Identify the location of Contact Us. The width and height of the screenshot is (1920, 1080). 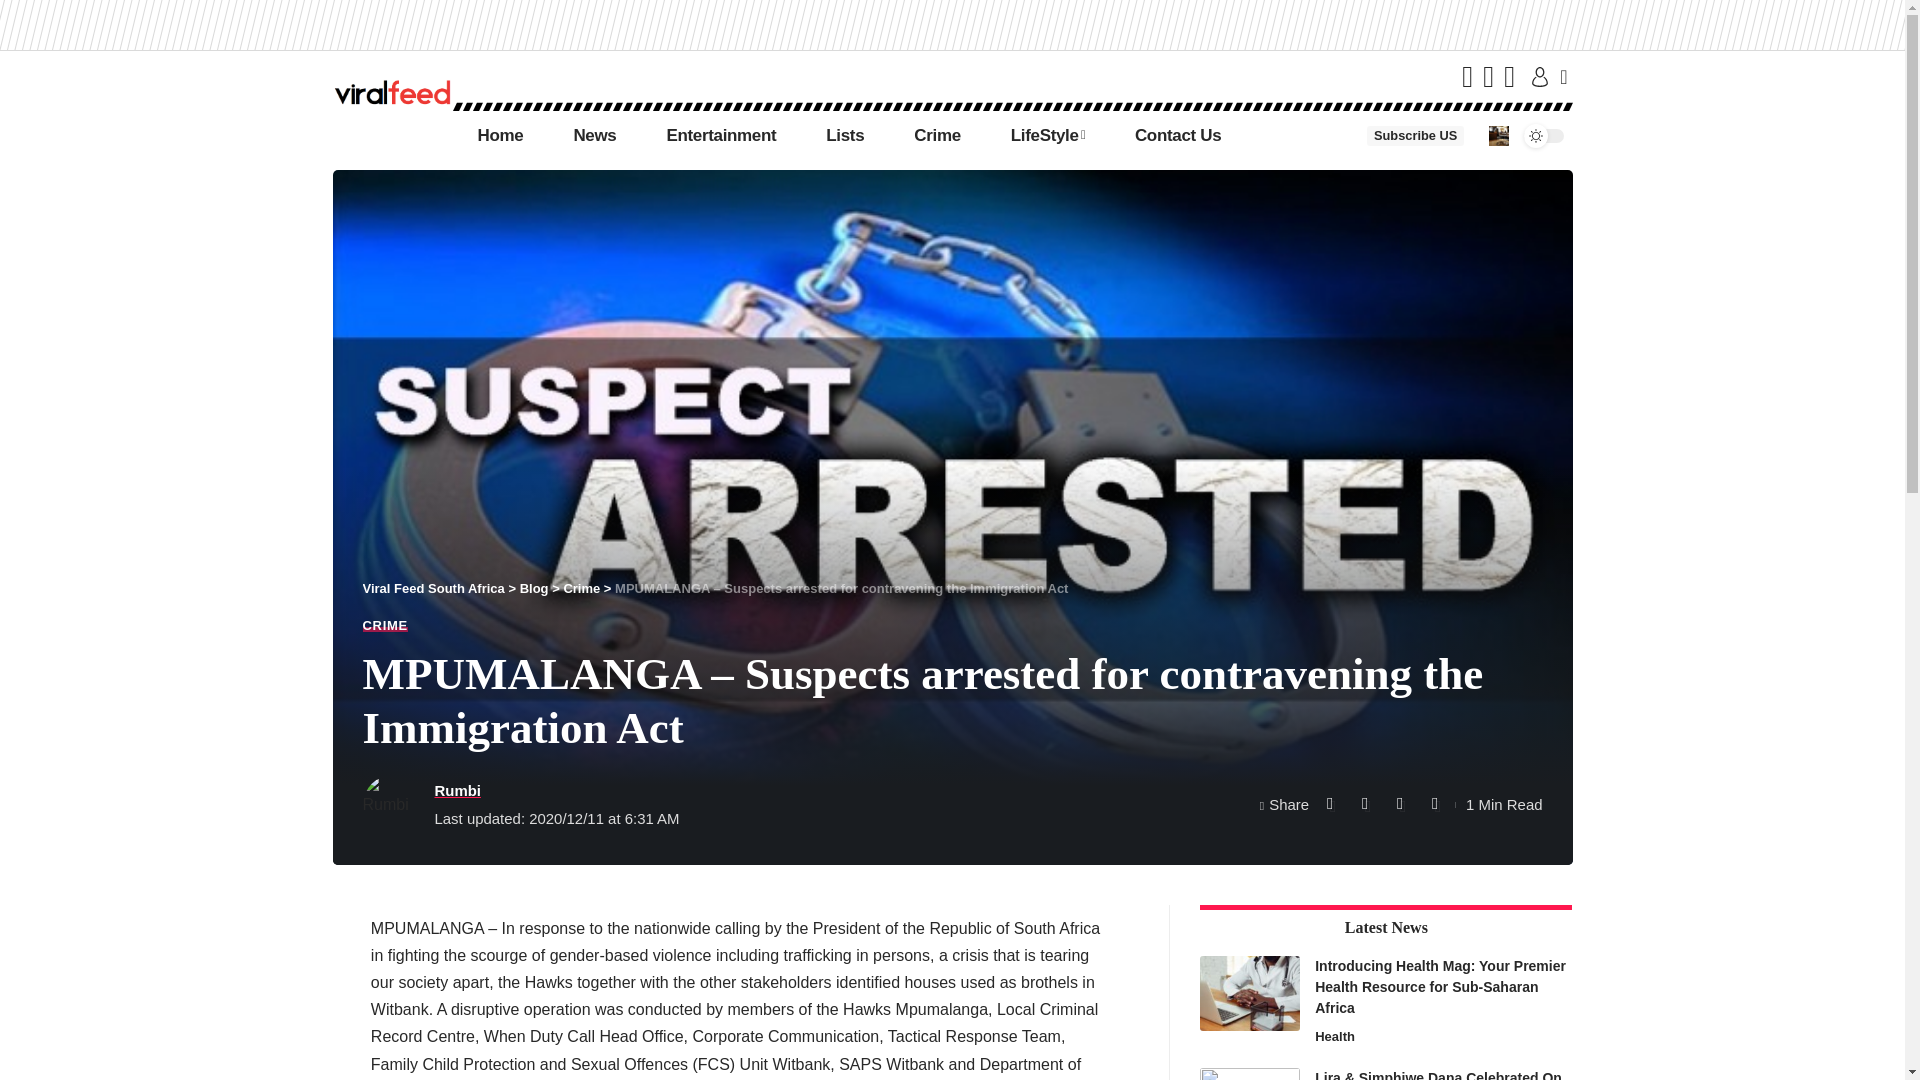
(1178, 136).